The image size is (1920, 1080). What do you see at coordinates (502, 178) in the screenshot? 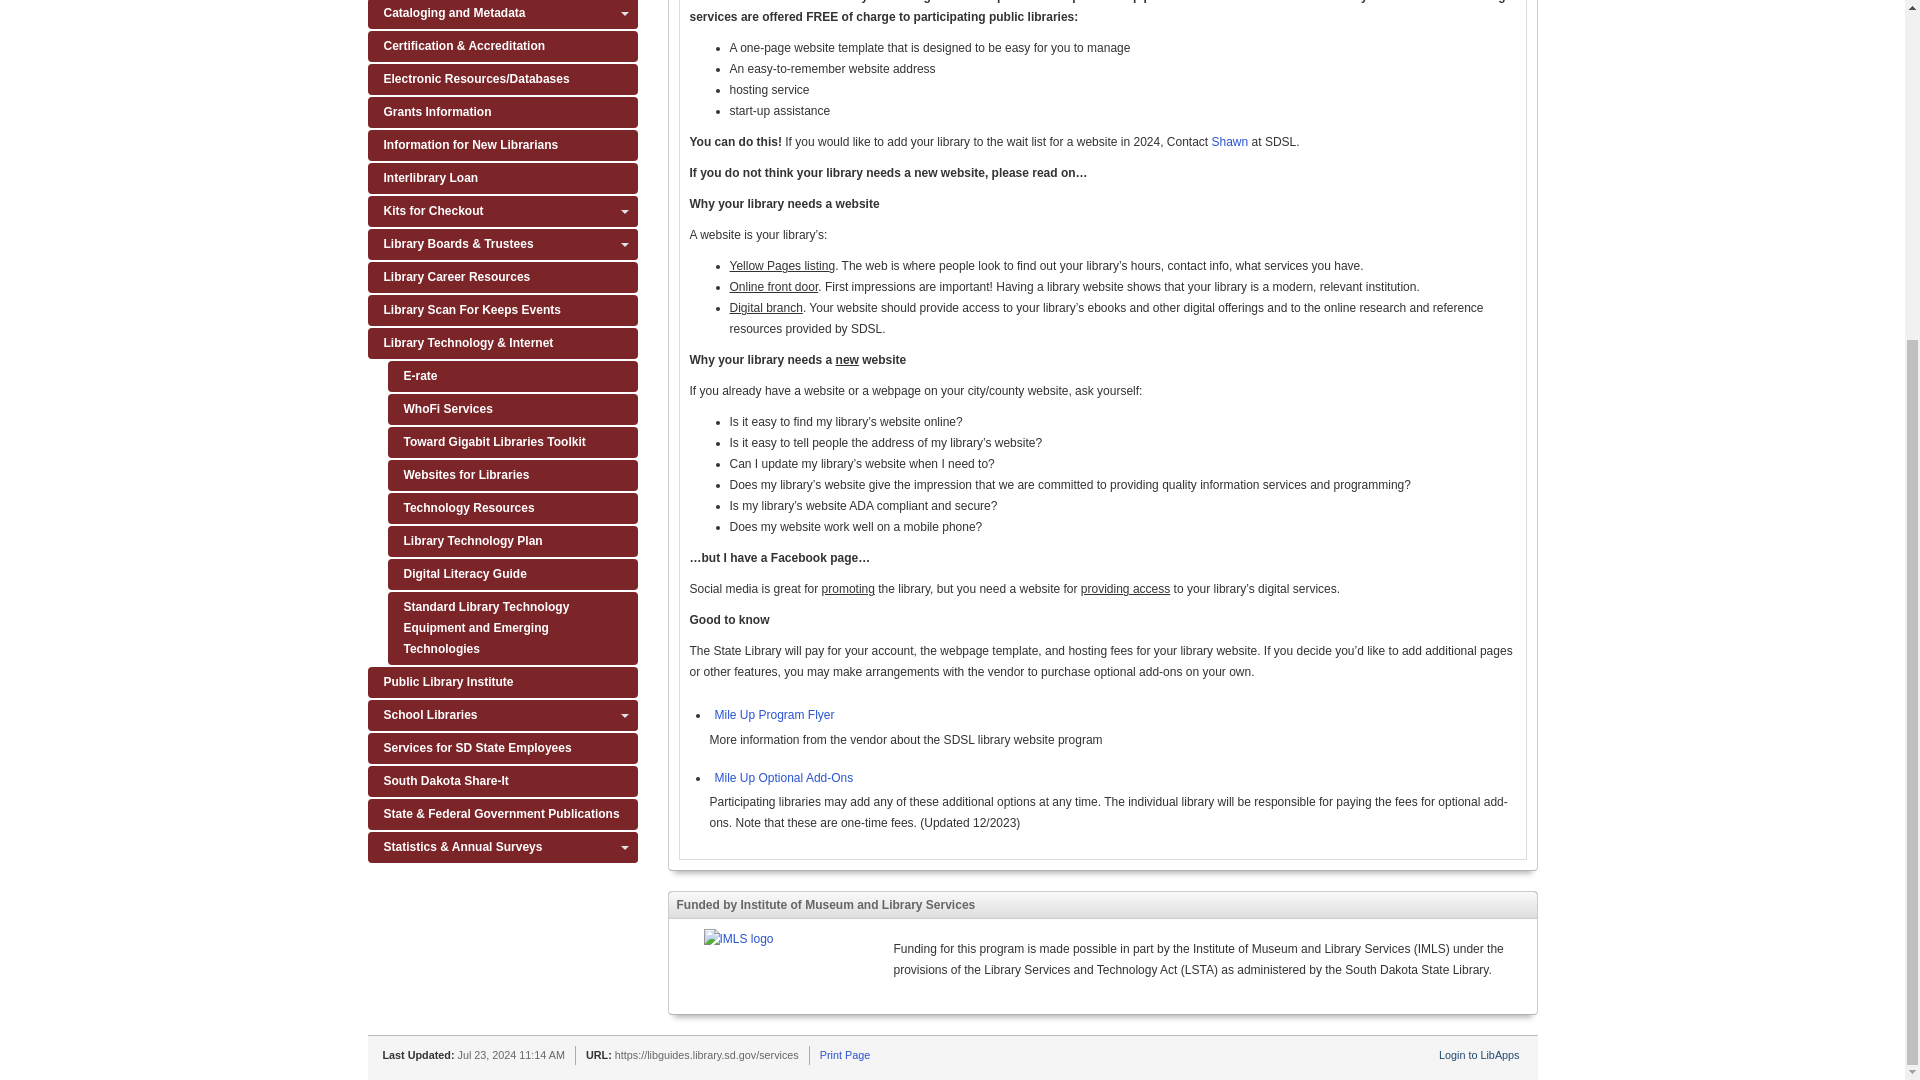
I see `Interlibrary Loan` at bounding box center [502, 178].